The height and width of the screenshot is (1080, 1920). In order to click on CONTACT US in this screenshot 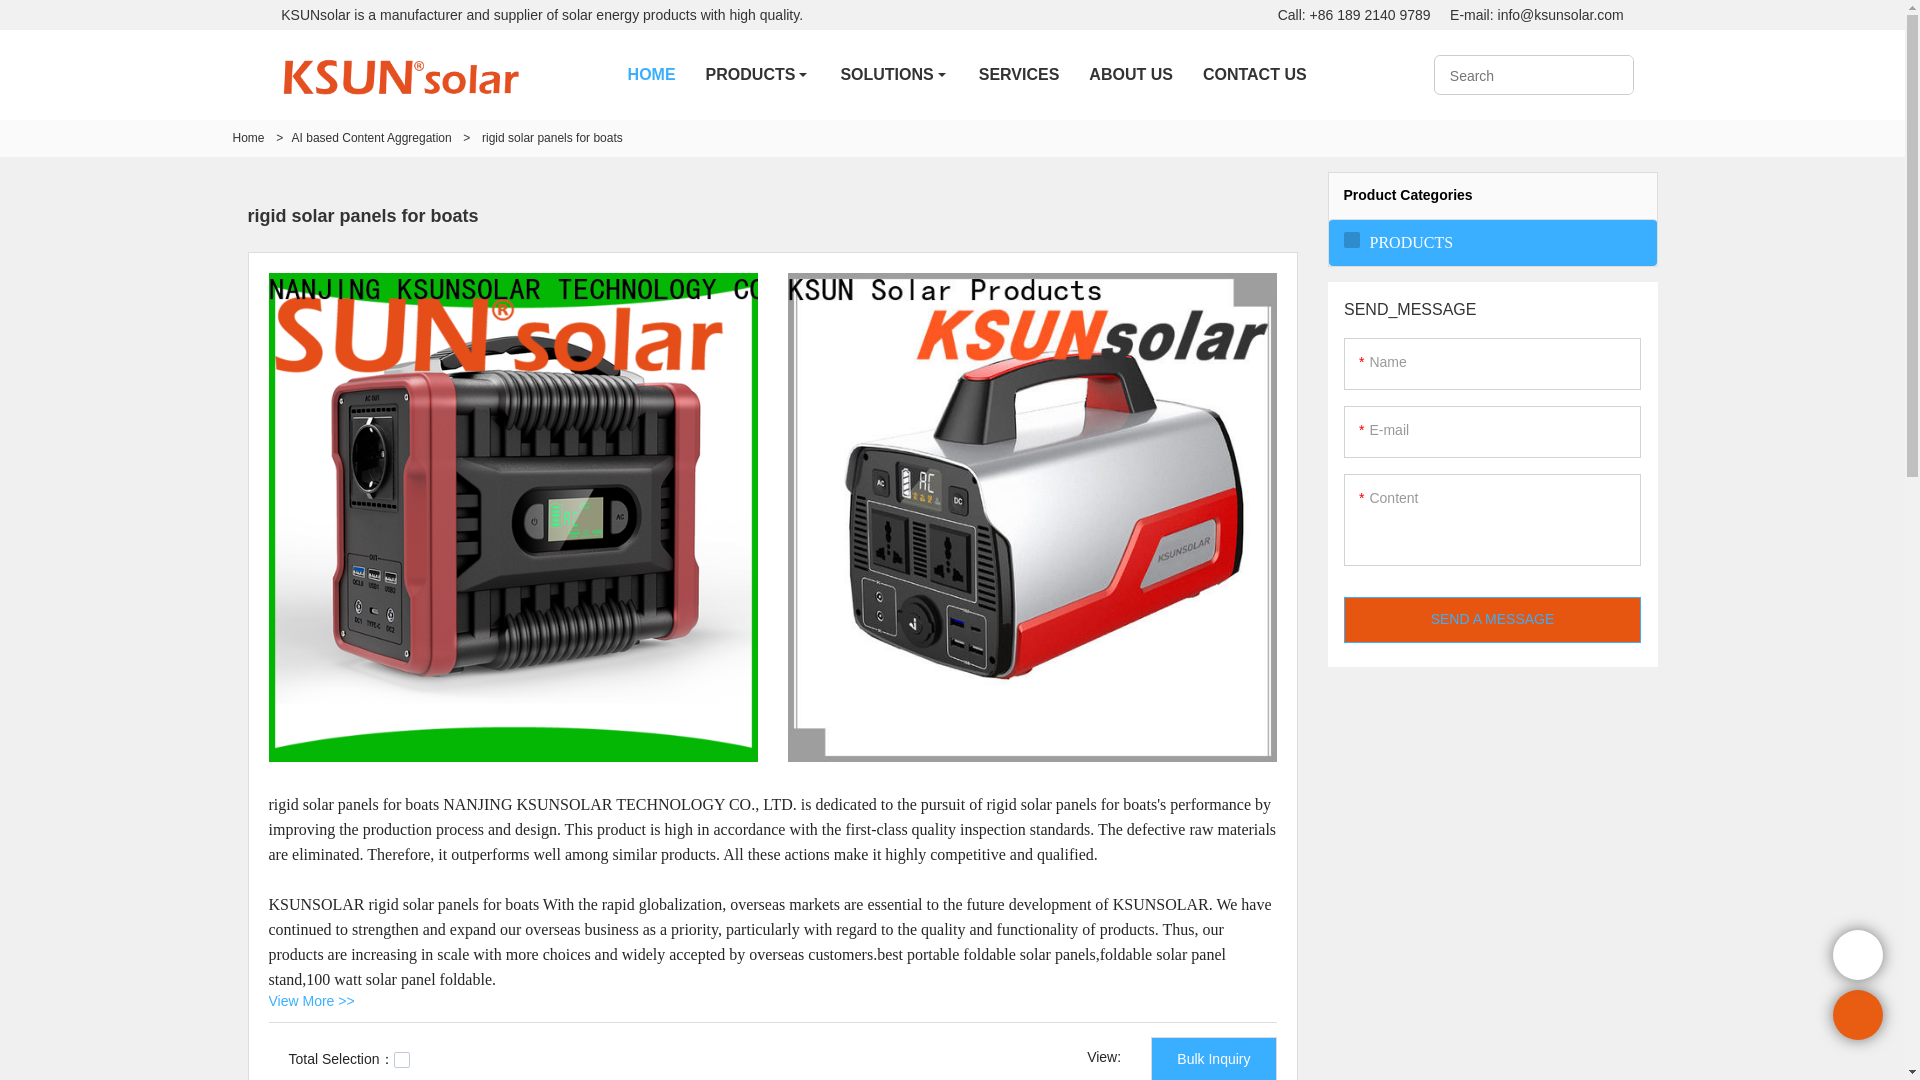, I will do `click(1255, 74)`.